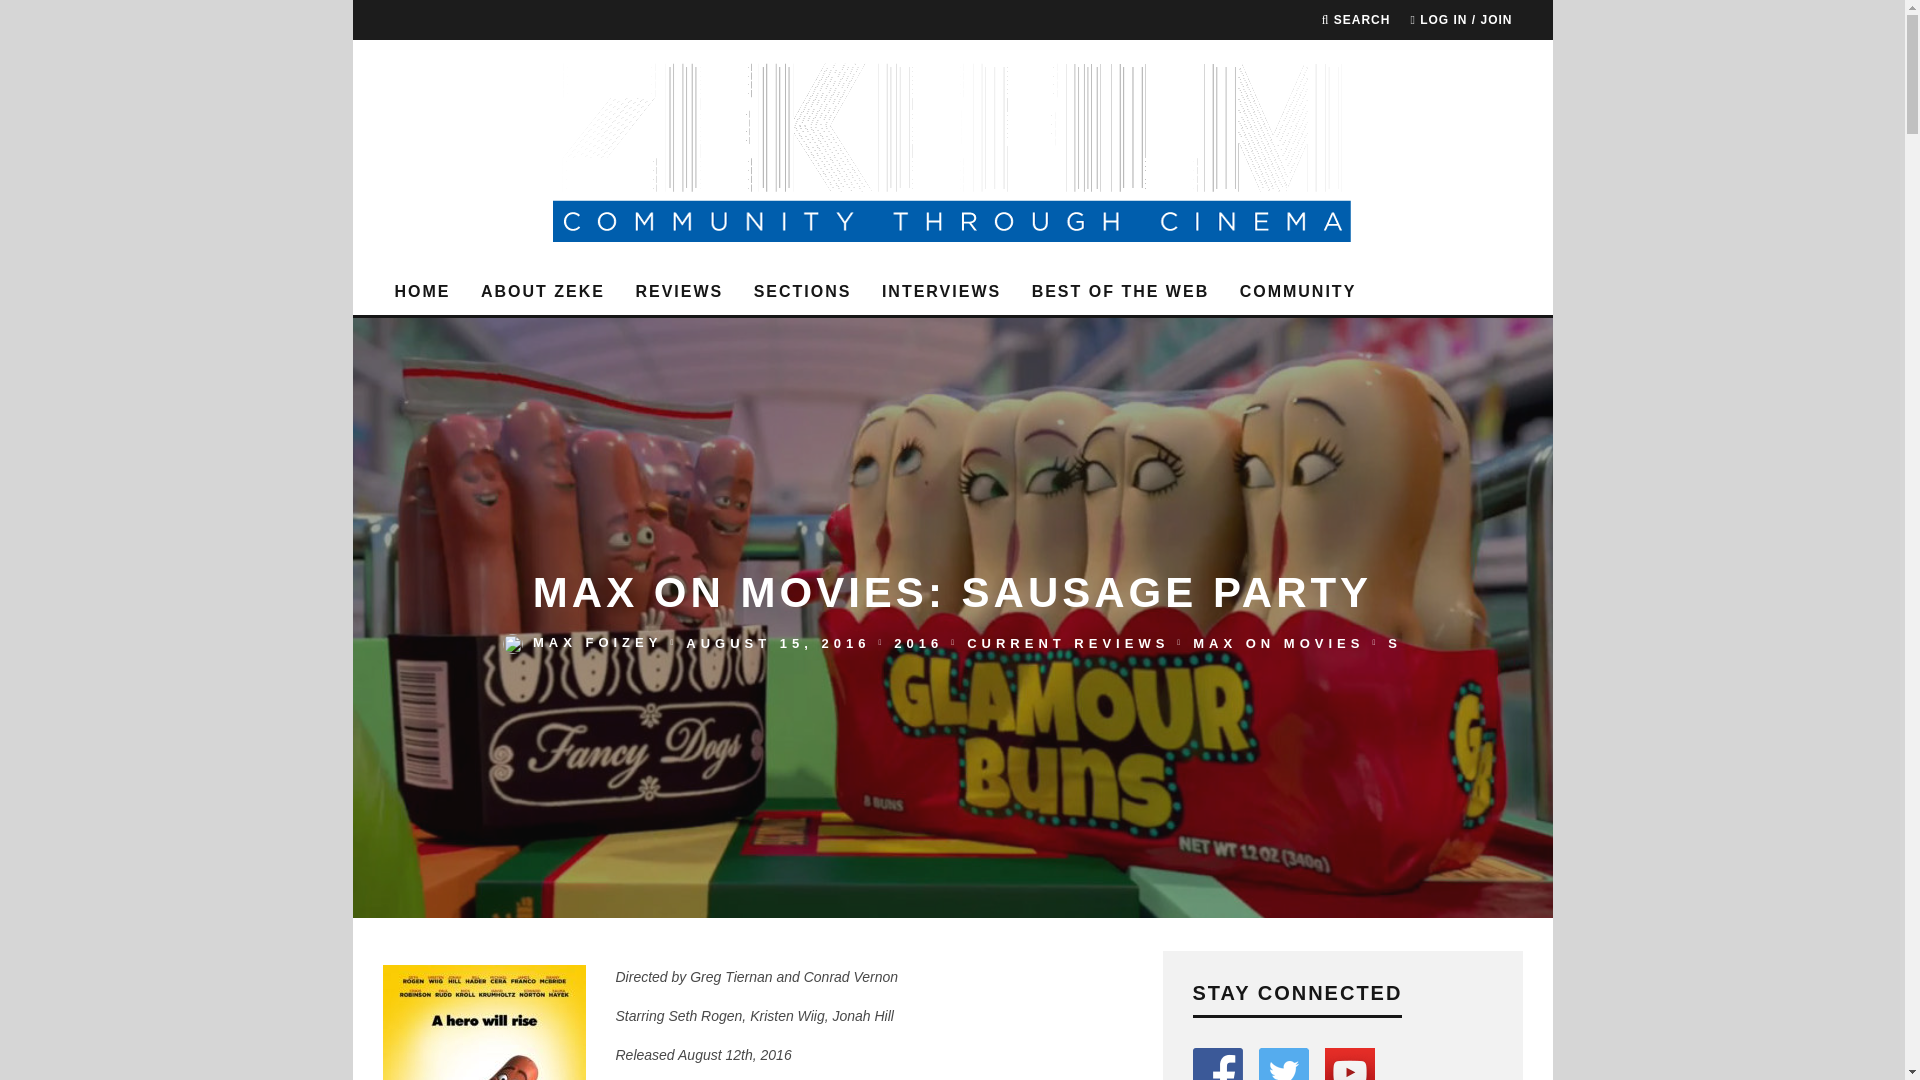 This screenshot has height=1080, width=1920. Describe the element at coordinates (1356, 20) in the screenshot. I see `SEARCH` at that location.